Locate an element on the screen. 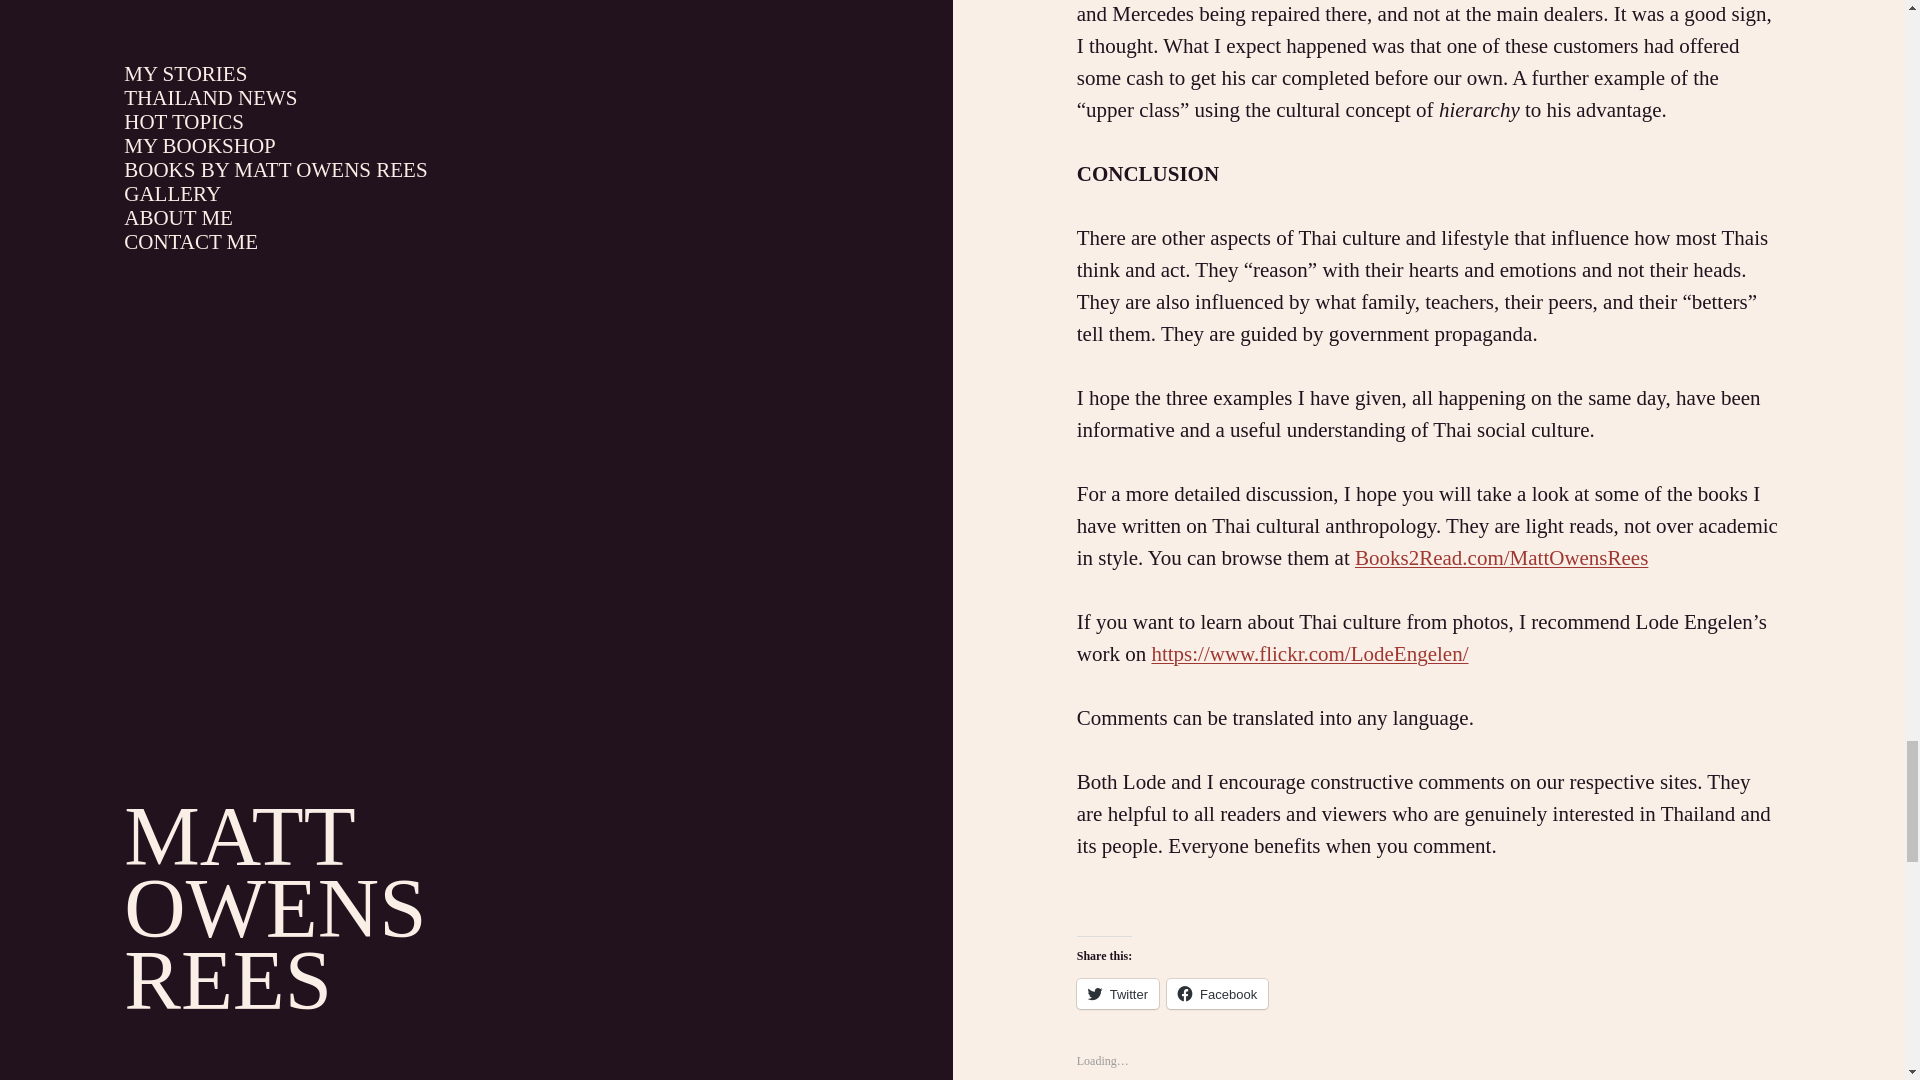 Image resolution: width=1920 pixels, height=1080 pixels. Twitter is located at coordinates (1118, 993).